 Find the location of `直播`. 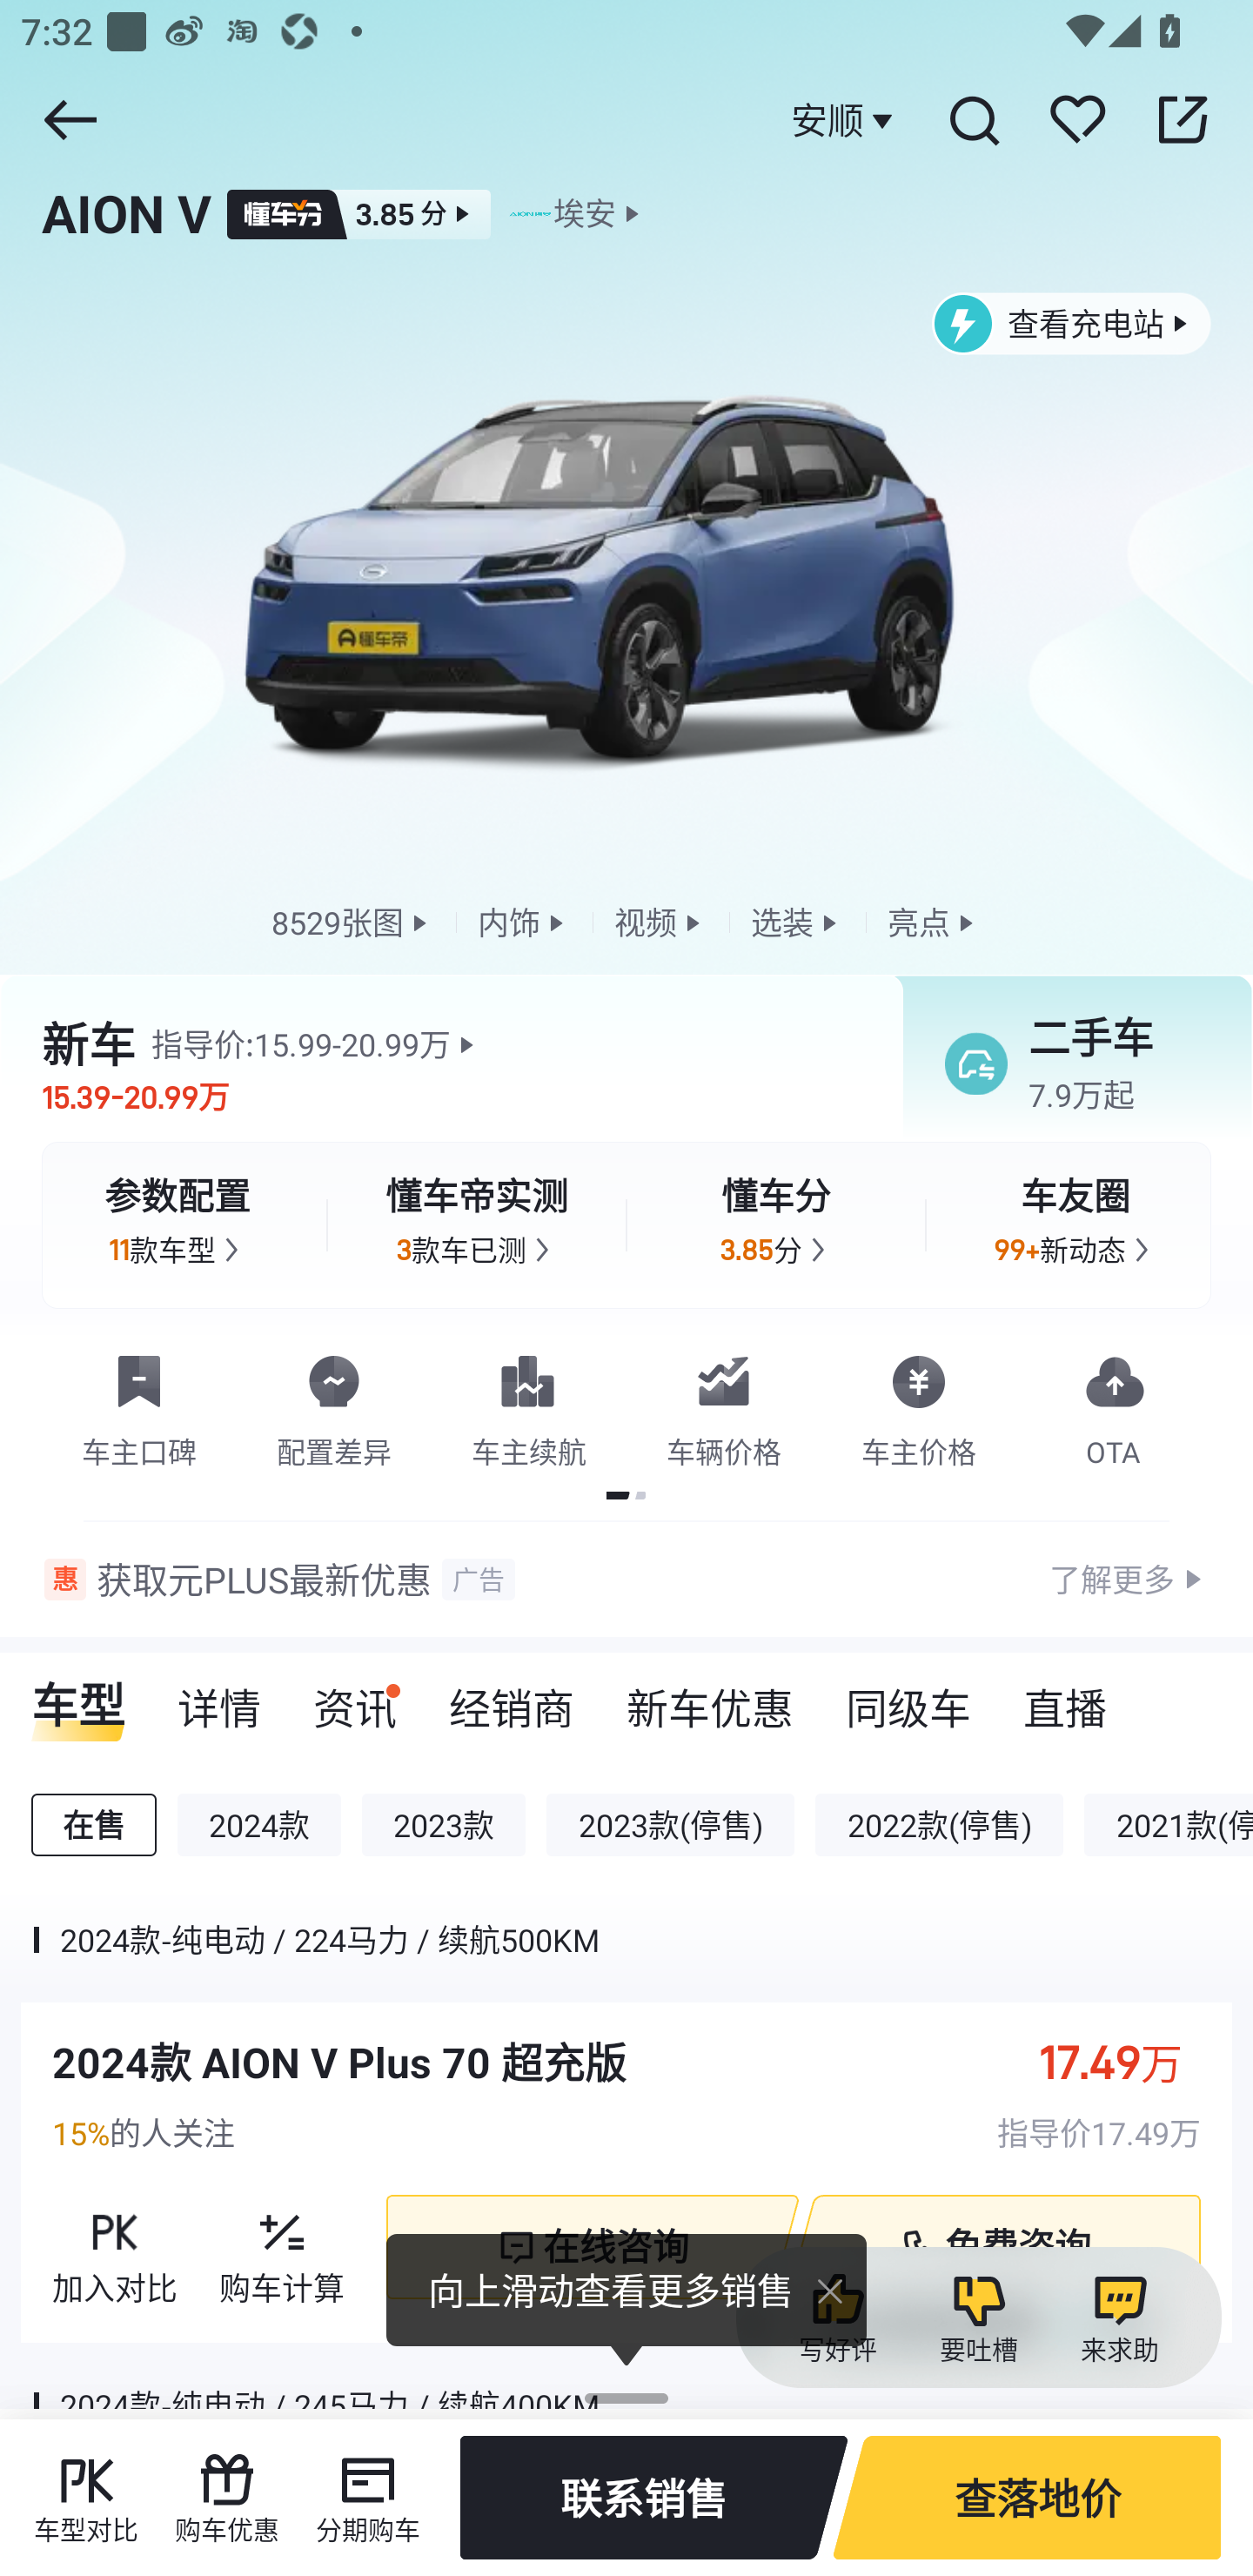

直播 is located at coordinates (1065, 1699).